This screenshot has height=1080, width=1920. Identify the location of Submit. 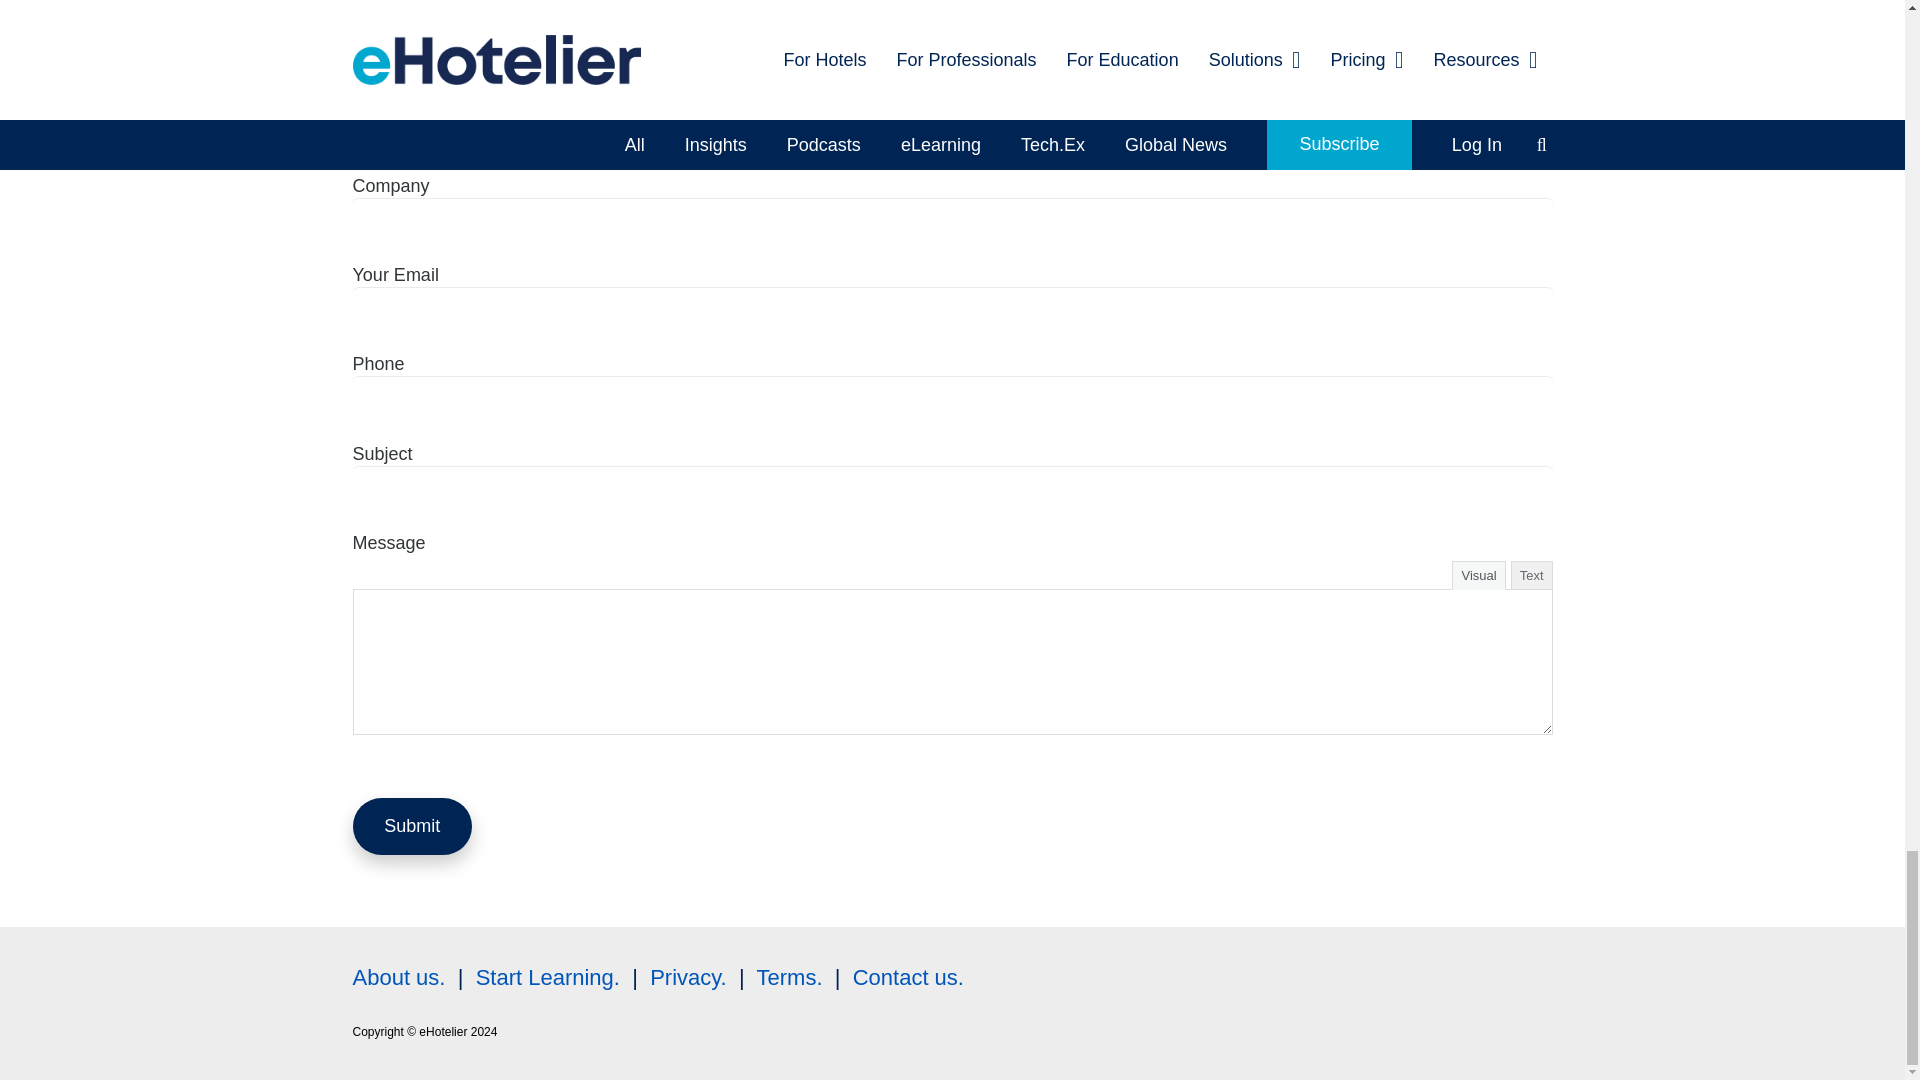
(412, 826).